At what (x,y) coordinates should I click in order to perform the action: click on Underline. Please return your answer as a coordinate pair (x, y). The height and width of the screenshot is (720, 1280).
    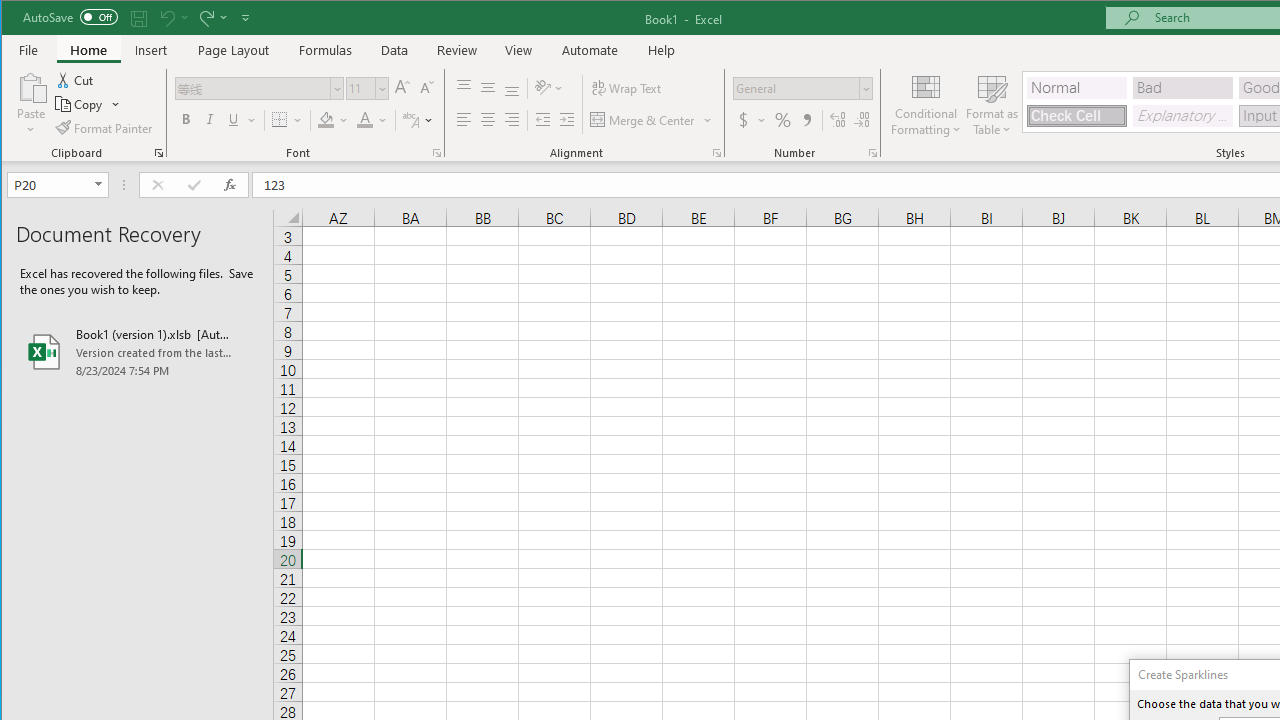
    Looking at the image, I should click on (240, 120).